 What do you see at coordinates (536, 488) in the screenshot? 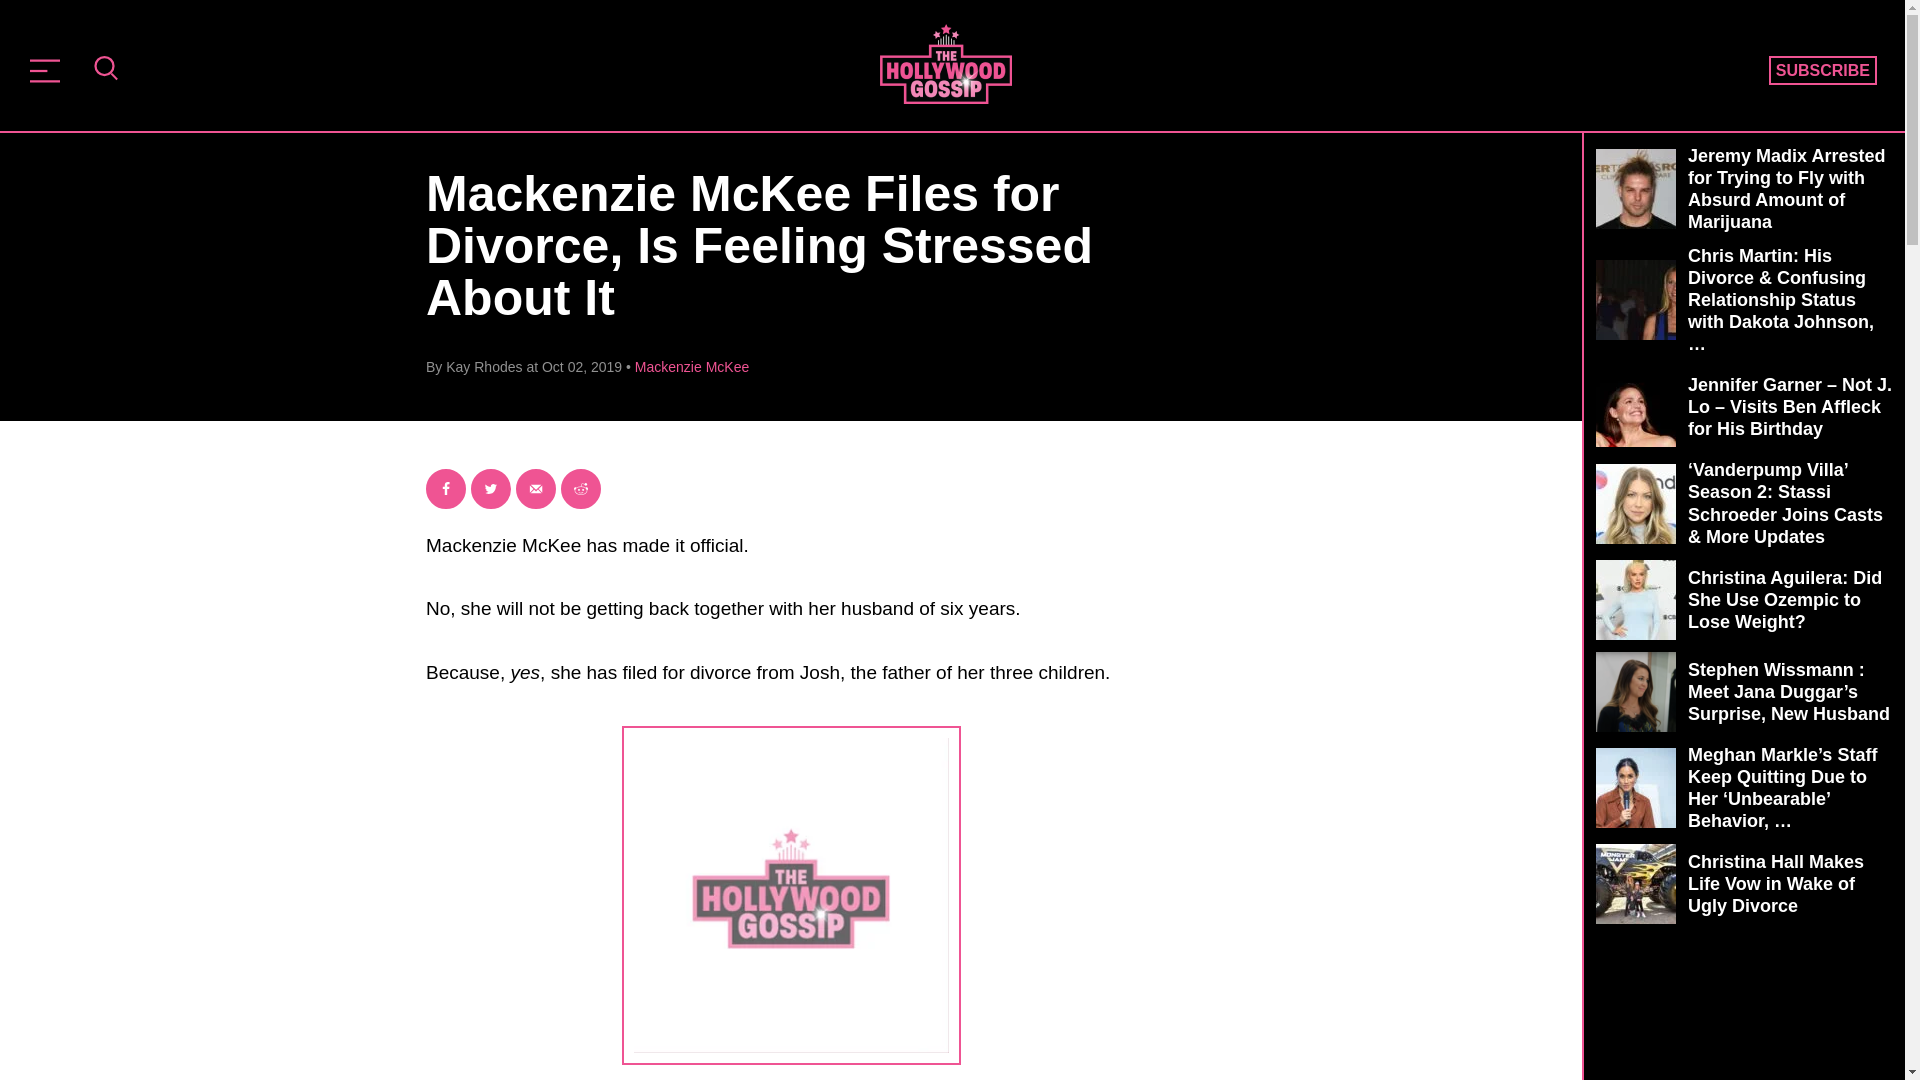
I see `Send over email` at bounding box center [536, 488].